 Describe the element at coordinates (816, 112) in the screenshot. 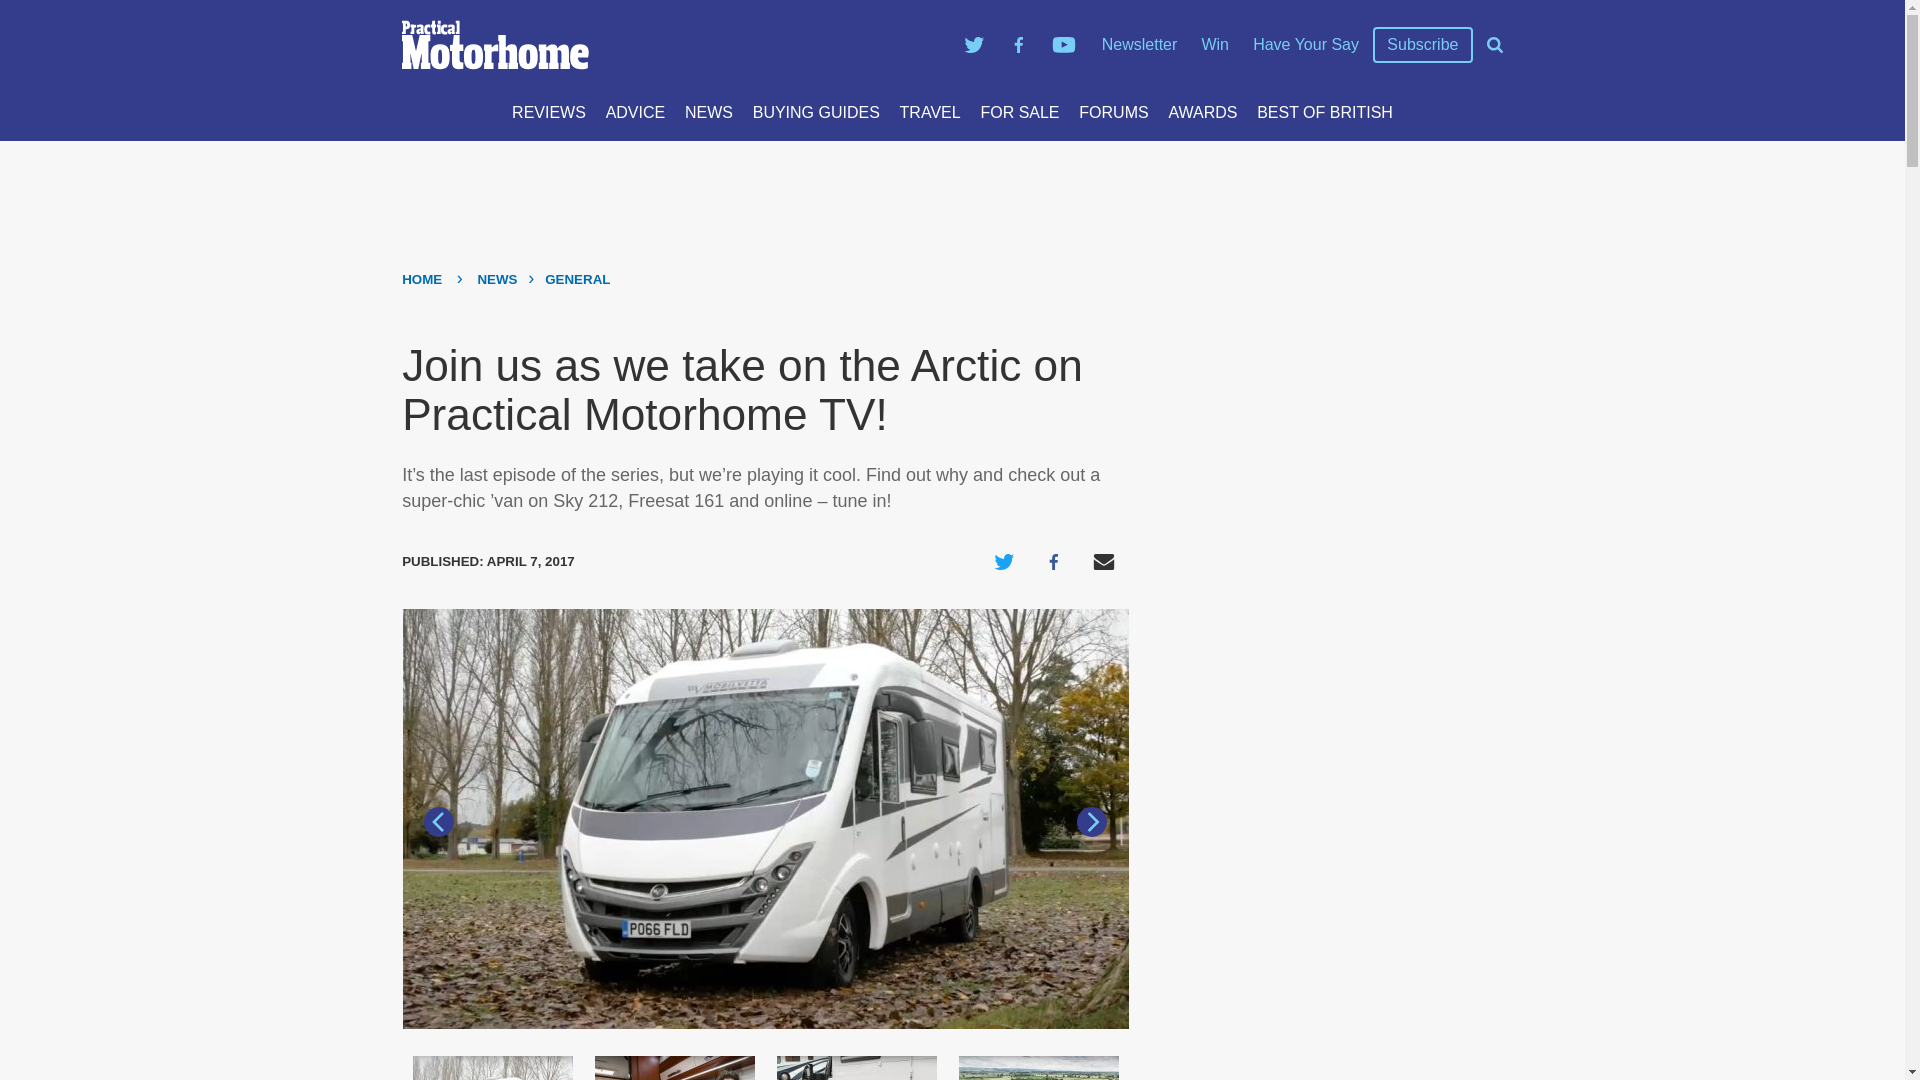

I see `BUYING GUIDES` at that location.